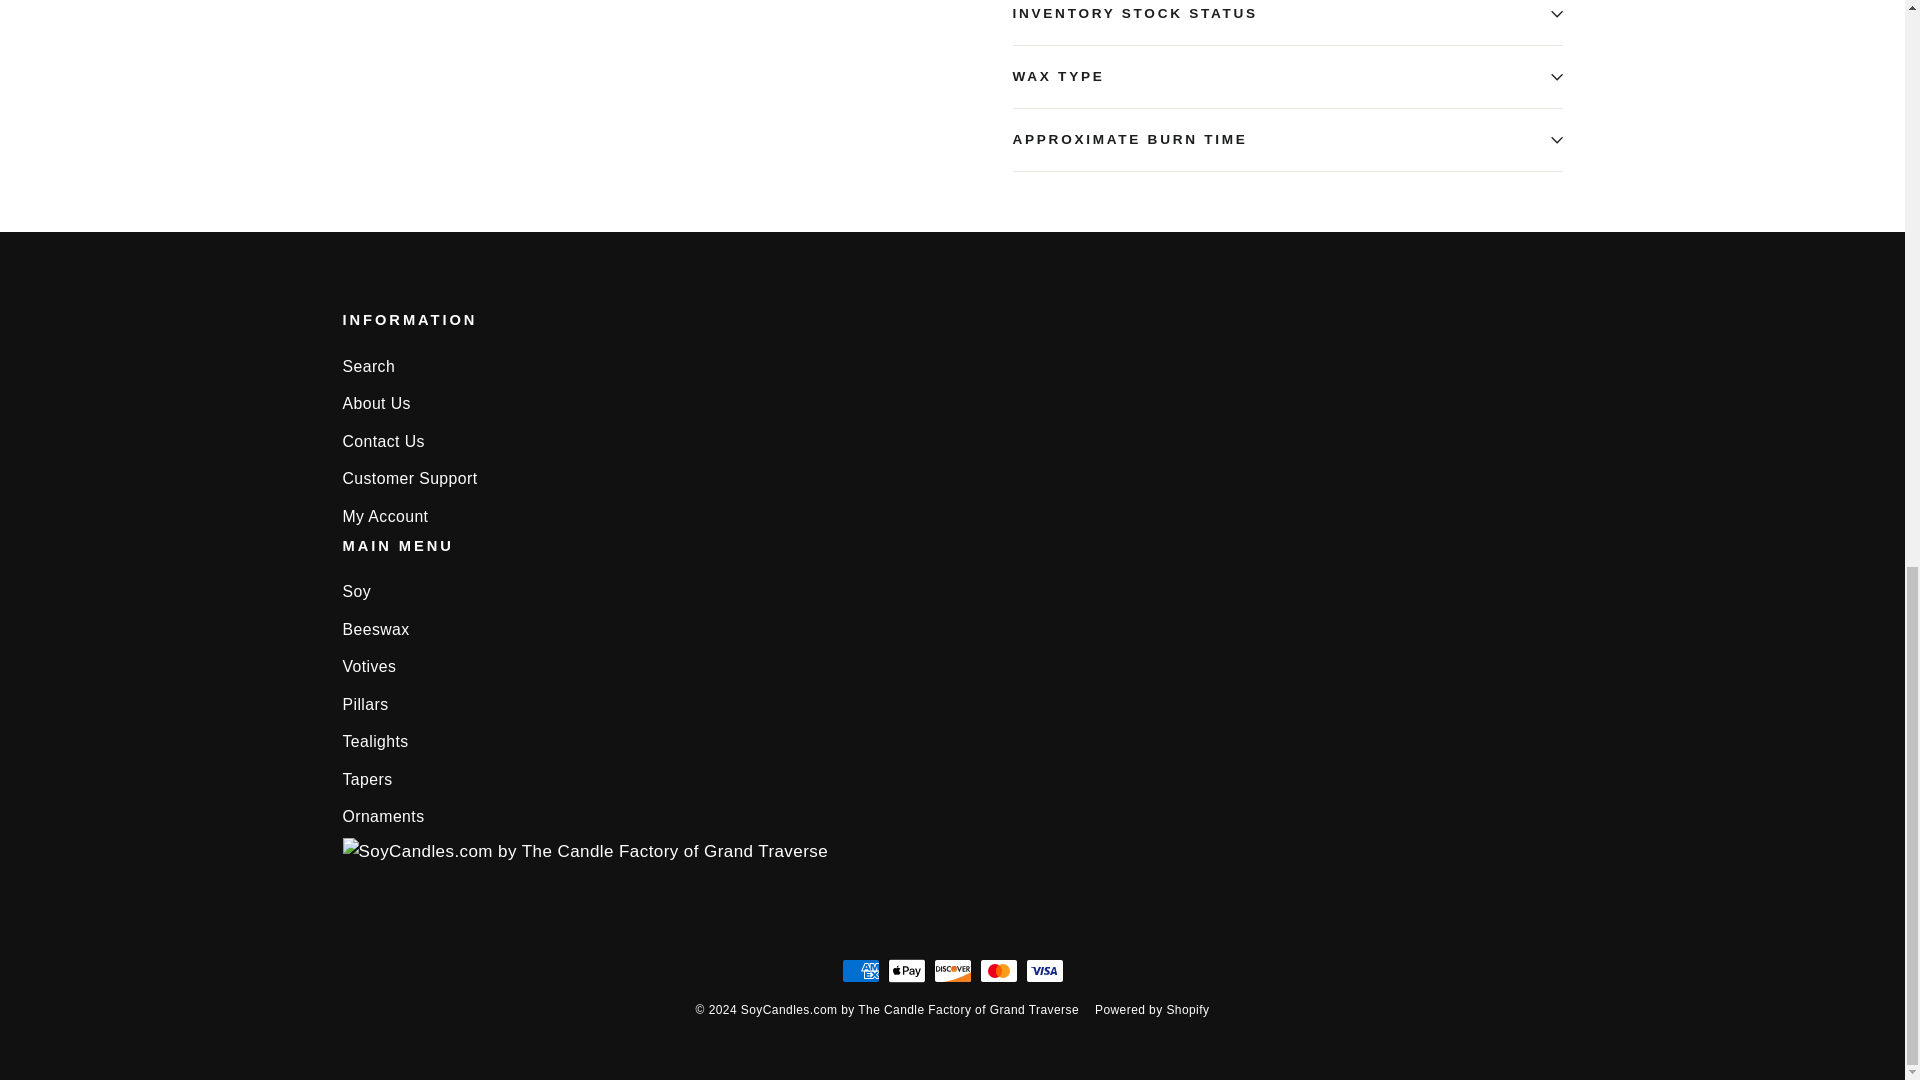 The height and width of the screenshot is (1080, 1920). What do you see at coordinates (952, 970) in the screenshot?
I see `Discover` at bounding box center [952, 970].